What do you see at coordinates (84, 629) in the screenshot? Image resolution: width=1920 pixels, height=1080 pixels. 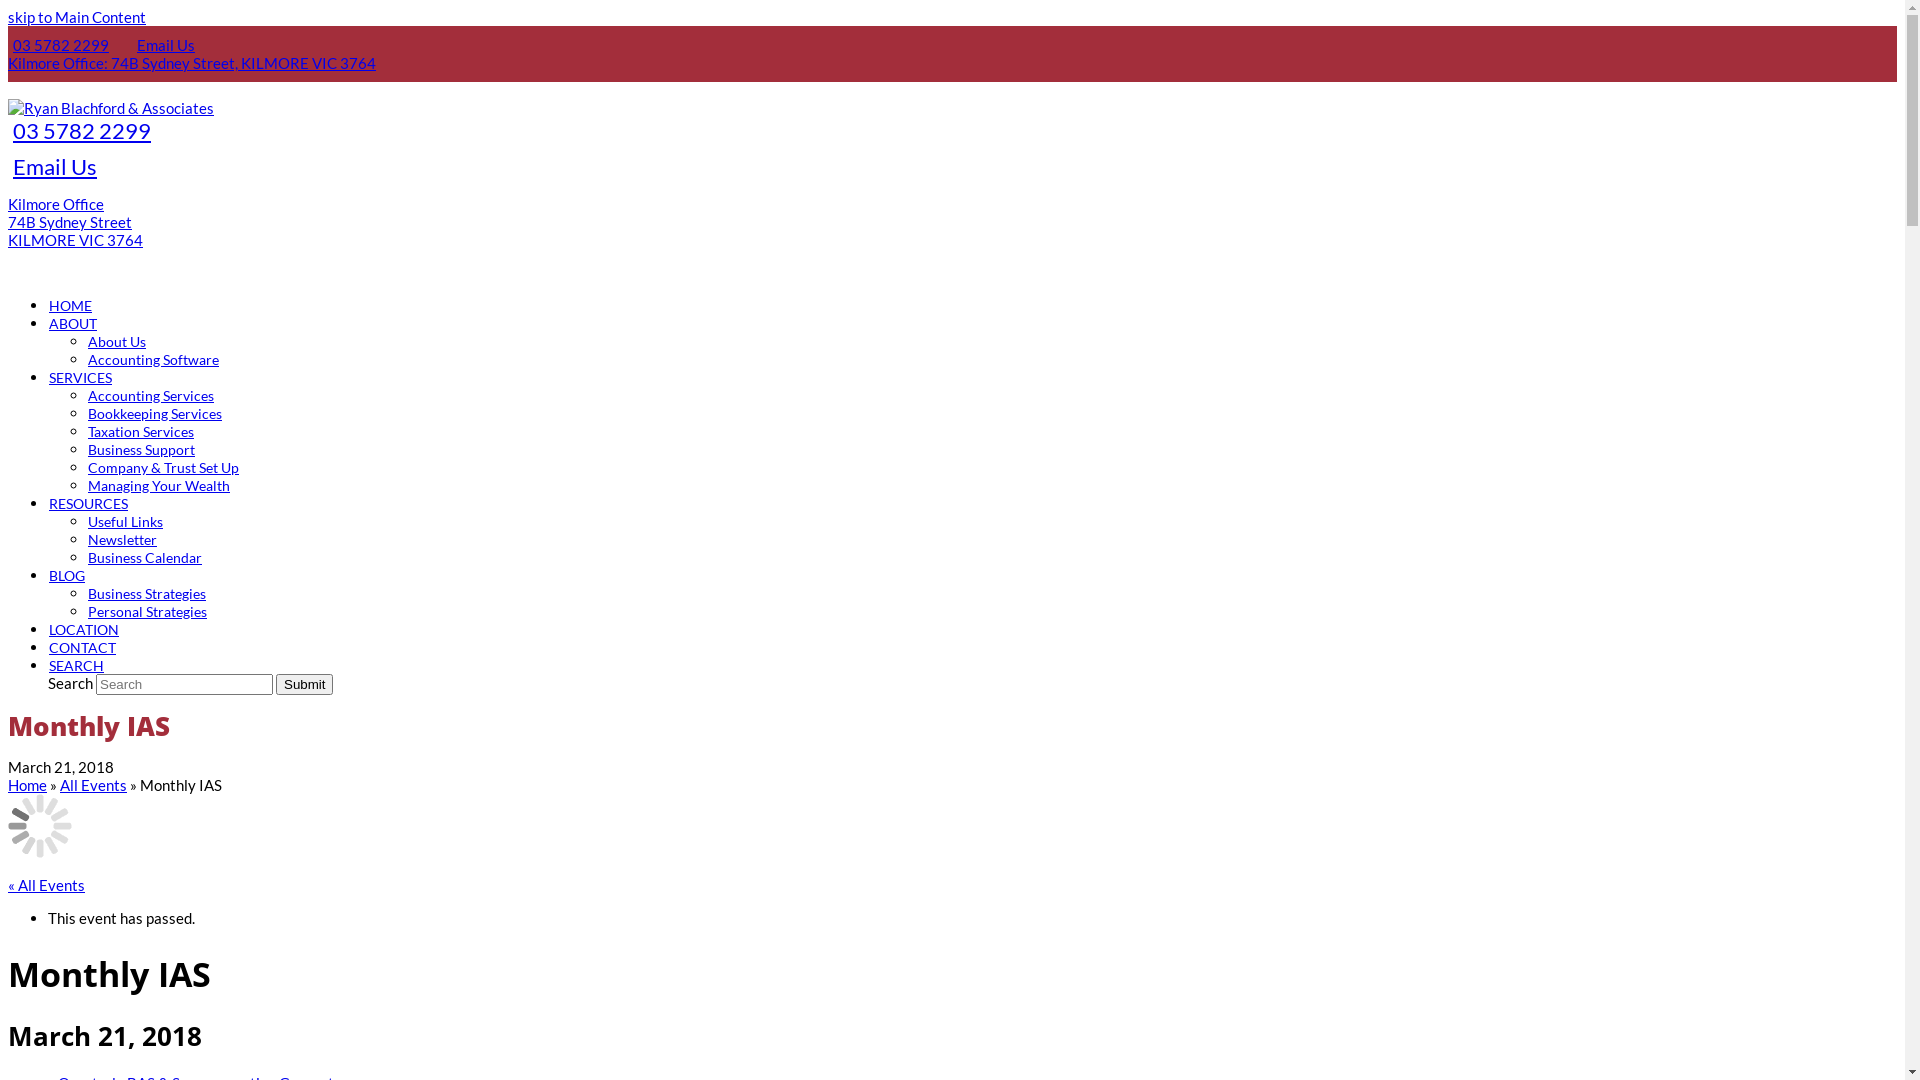 I see `LOCATION` at bounding box center [84, 629].